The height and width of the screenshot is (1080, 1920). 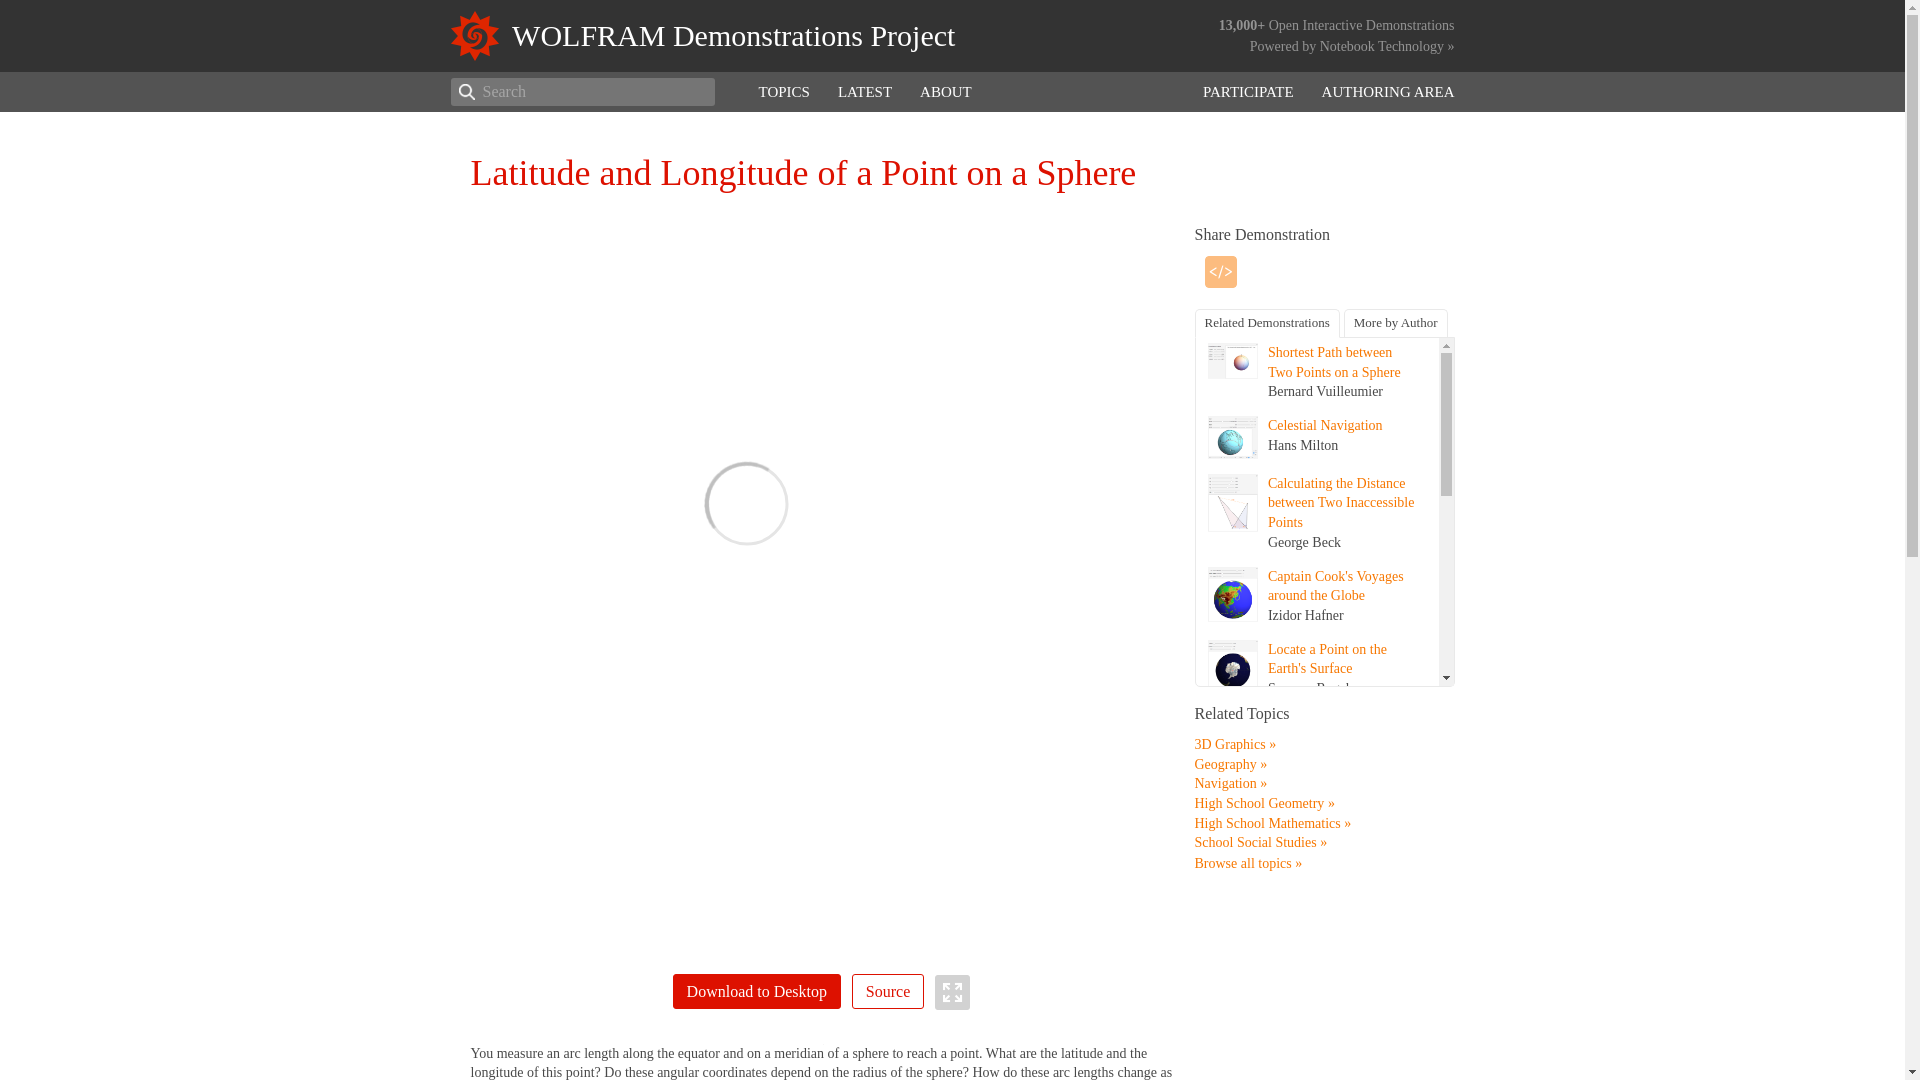 What do you see at coordinates (1313, 899) in the screenshot?
I see `Contributed by: Izidor Hafner` at bounding box center [1313, 899].